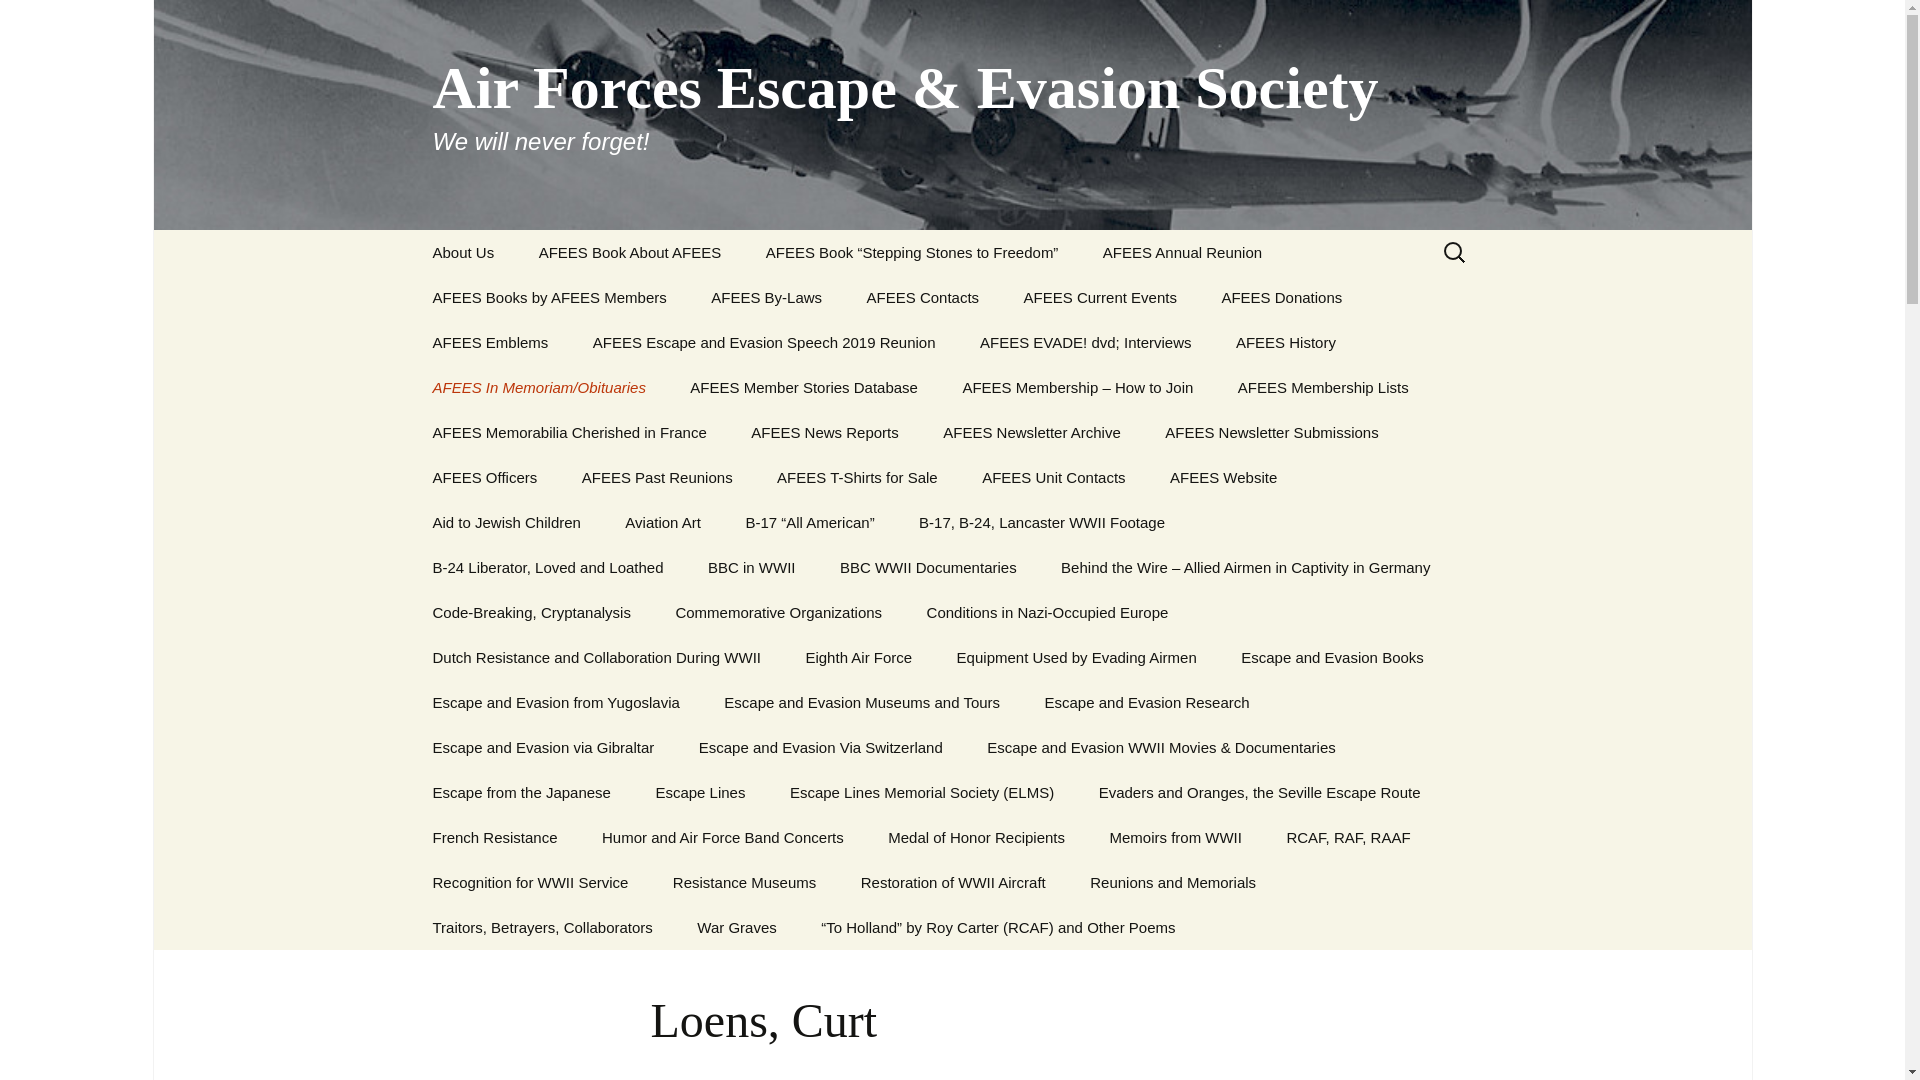 This screenshot has height=1080, width=1920. What do you see at coordinates (1285, 342) in the screenshot?
I see `AFEES History` at bounding box center [1285, 342].